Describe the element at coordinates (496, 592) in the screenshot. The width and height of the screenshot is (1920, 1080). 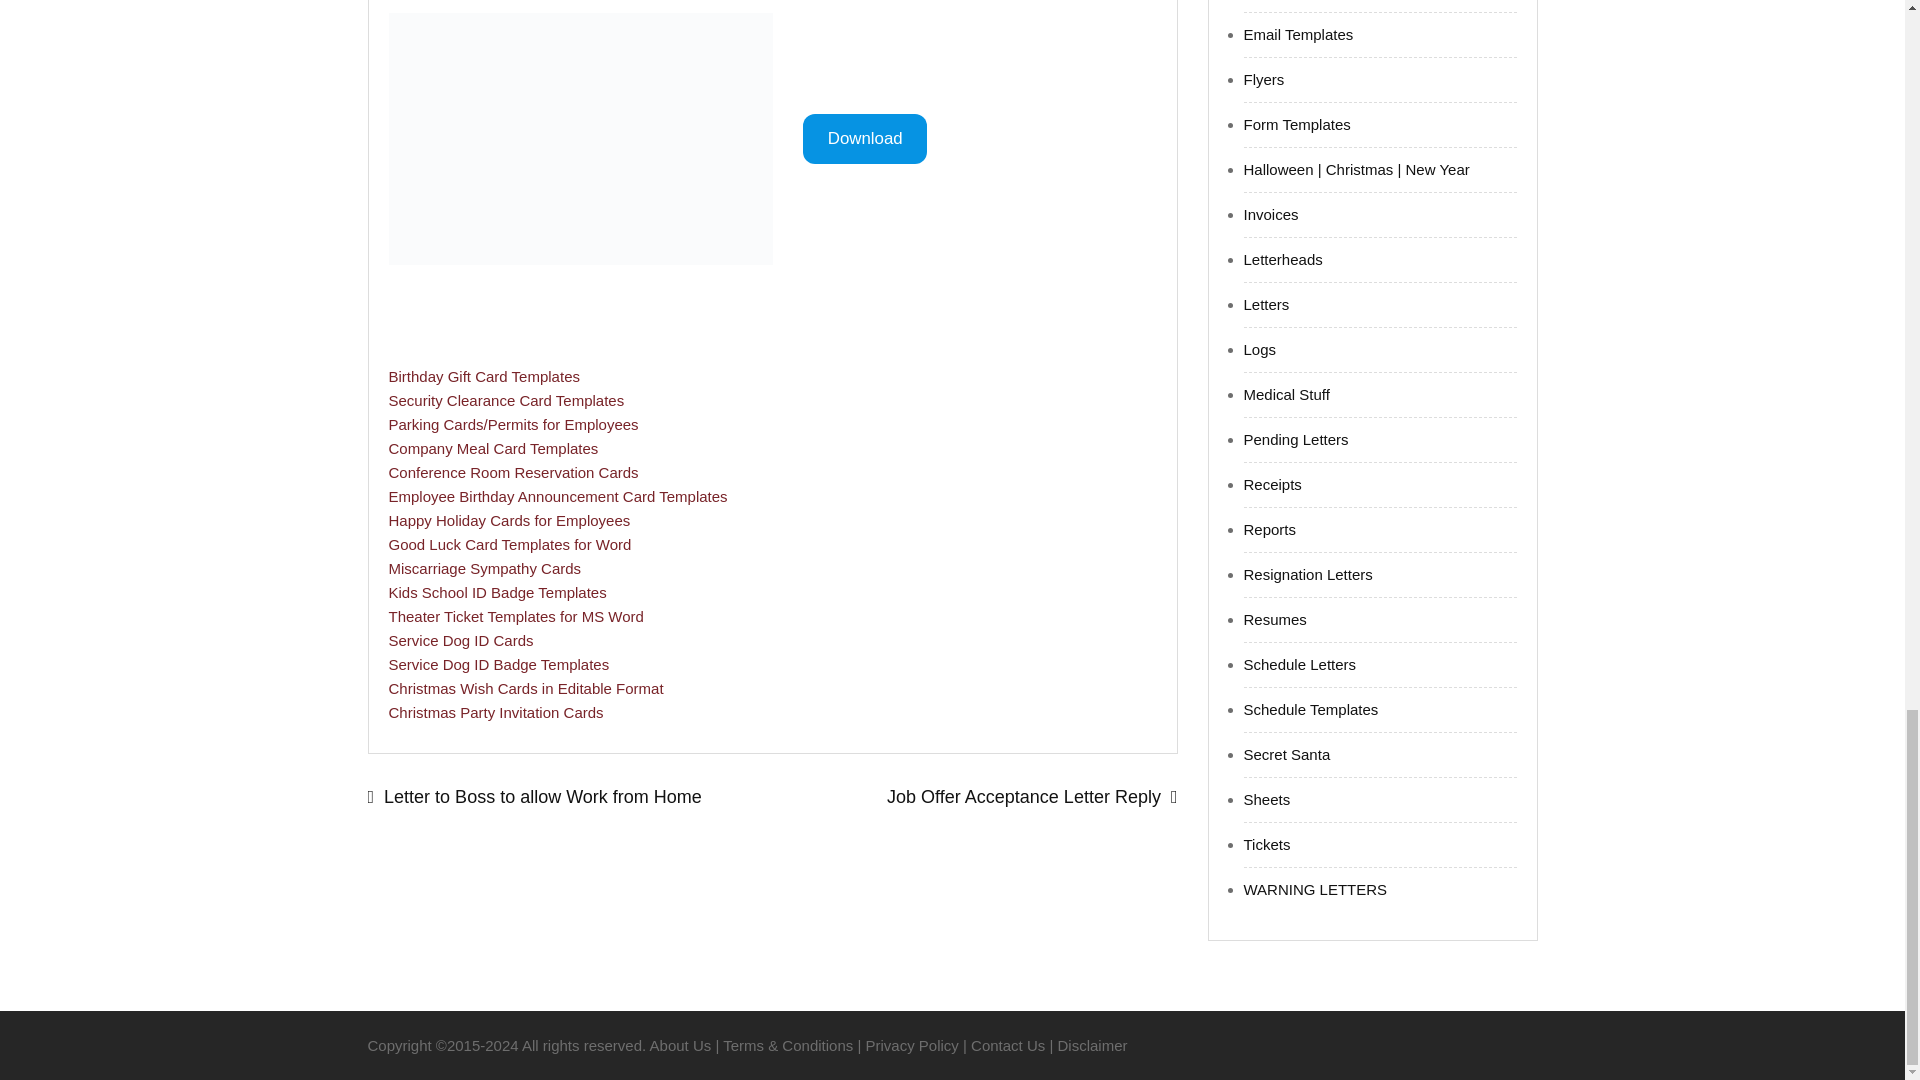
I see `Kids School ID Badge Templates` at that location.